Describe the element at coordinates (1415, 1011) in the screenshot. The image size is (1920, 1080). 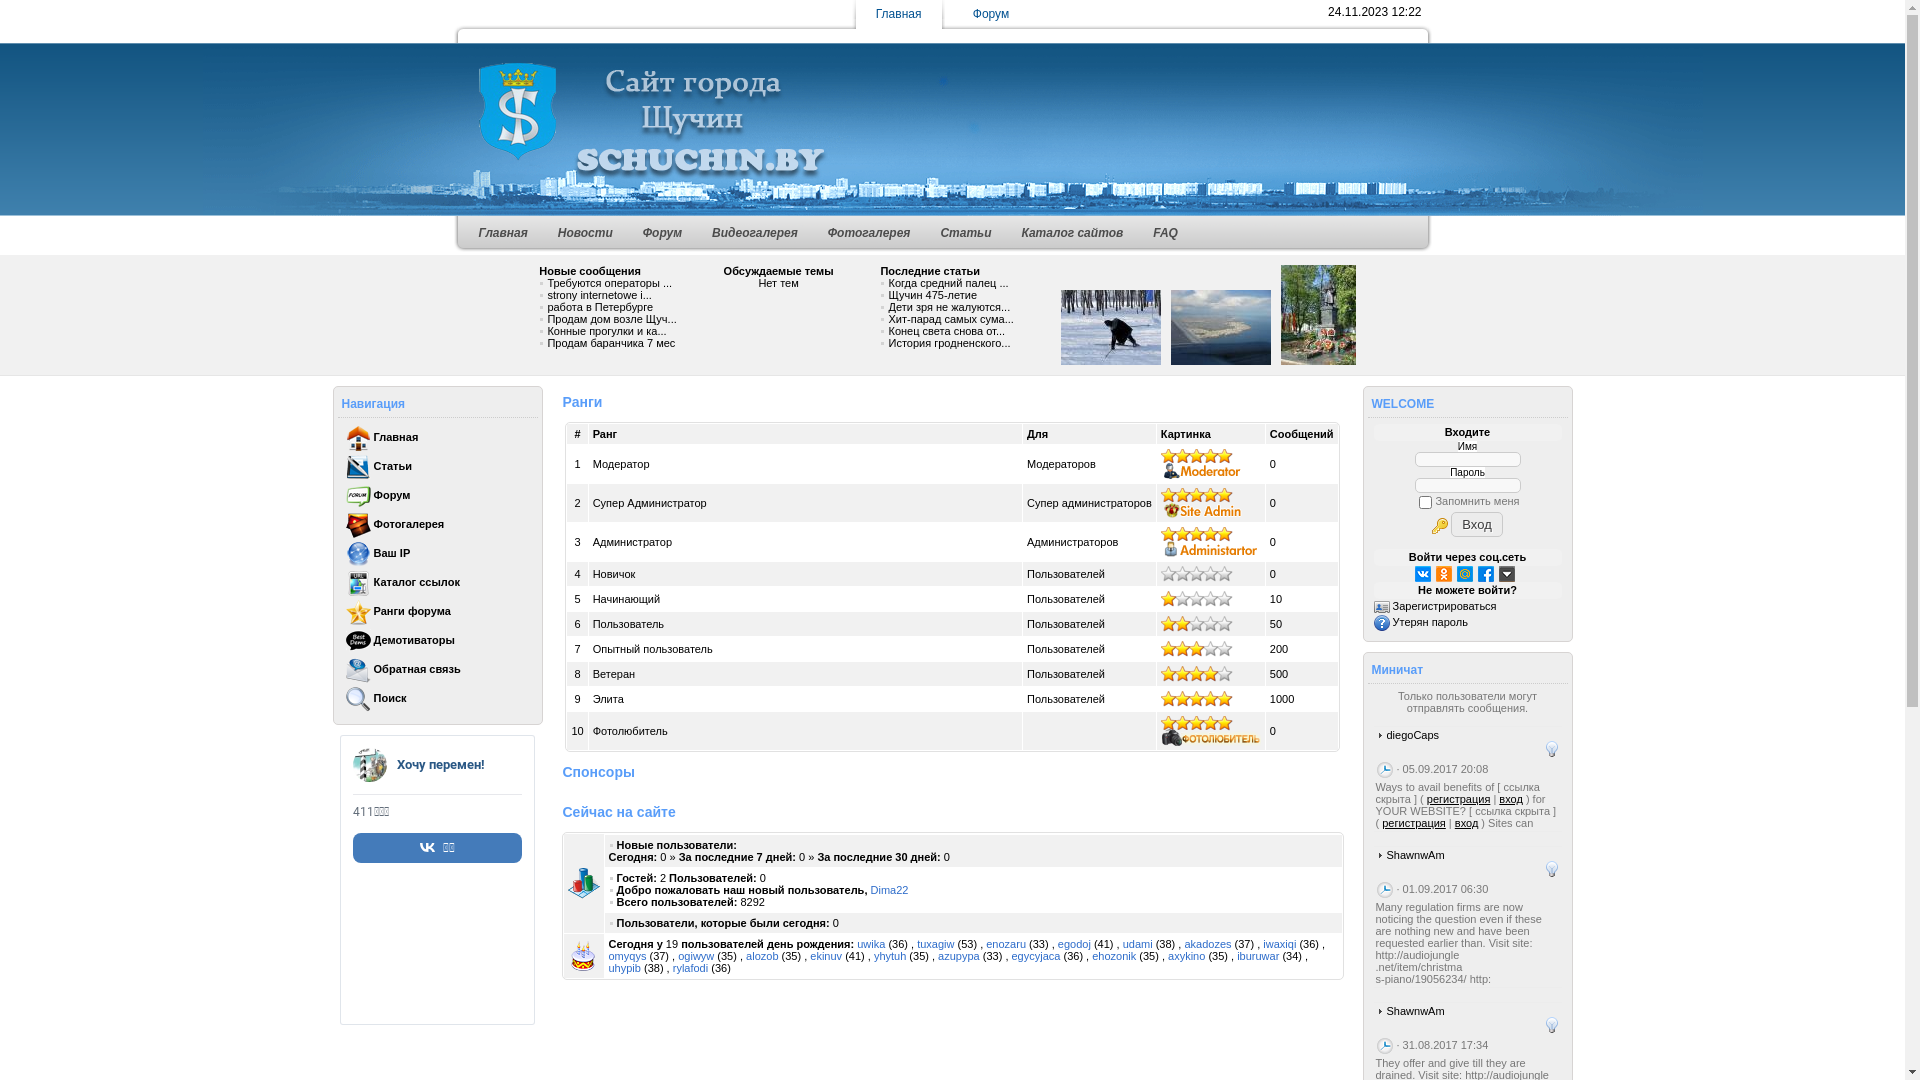
I see `ShawnwAm` at that location.